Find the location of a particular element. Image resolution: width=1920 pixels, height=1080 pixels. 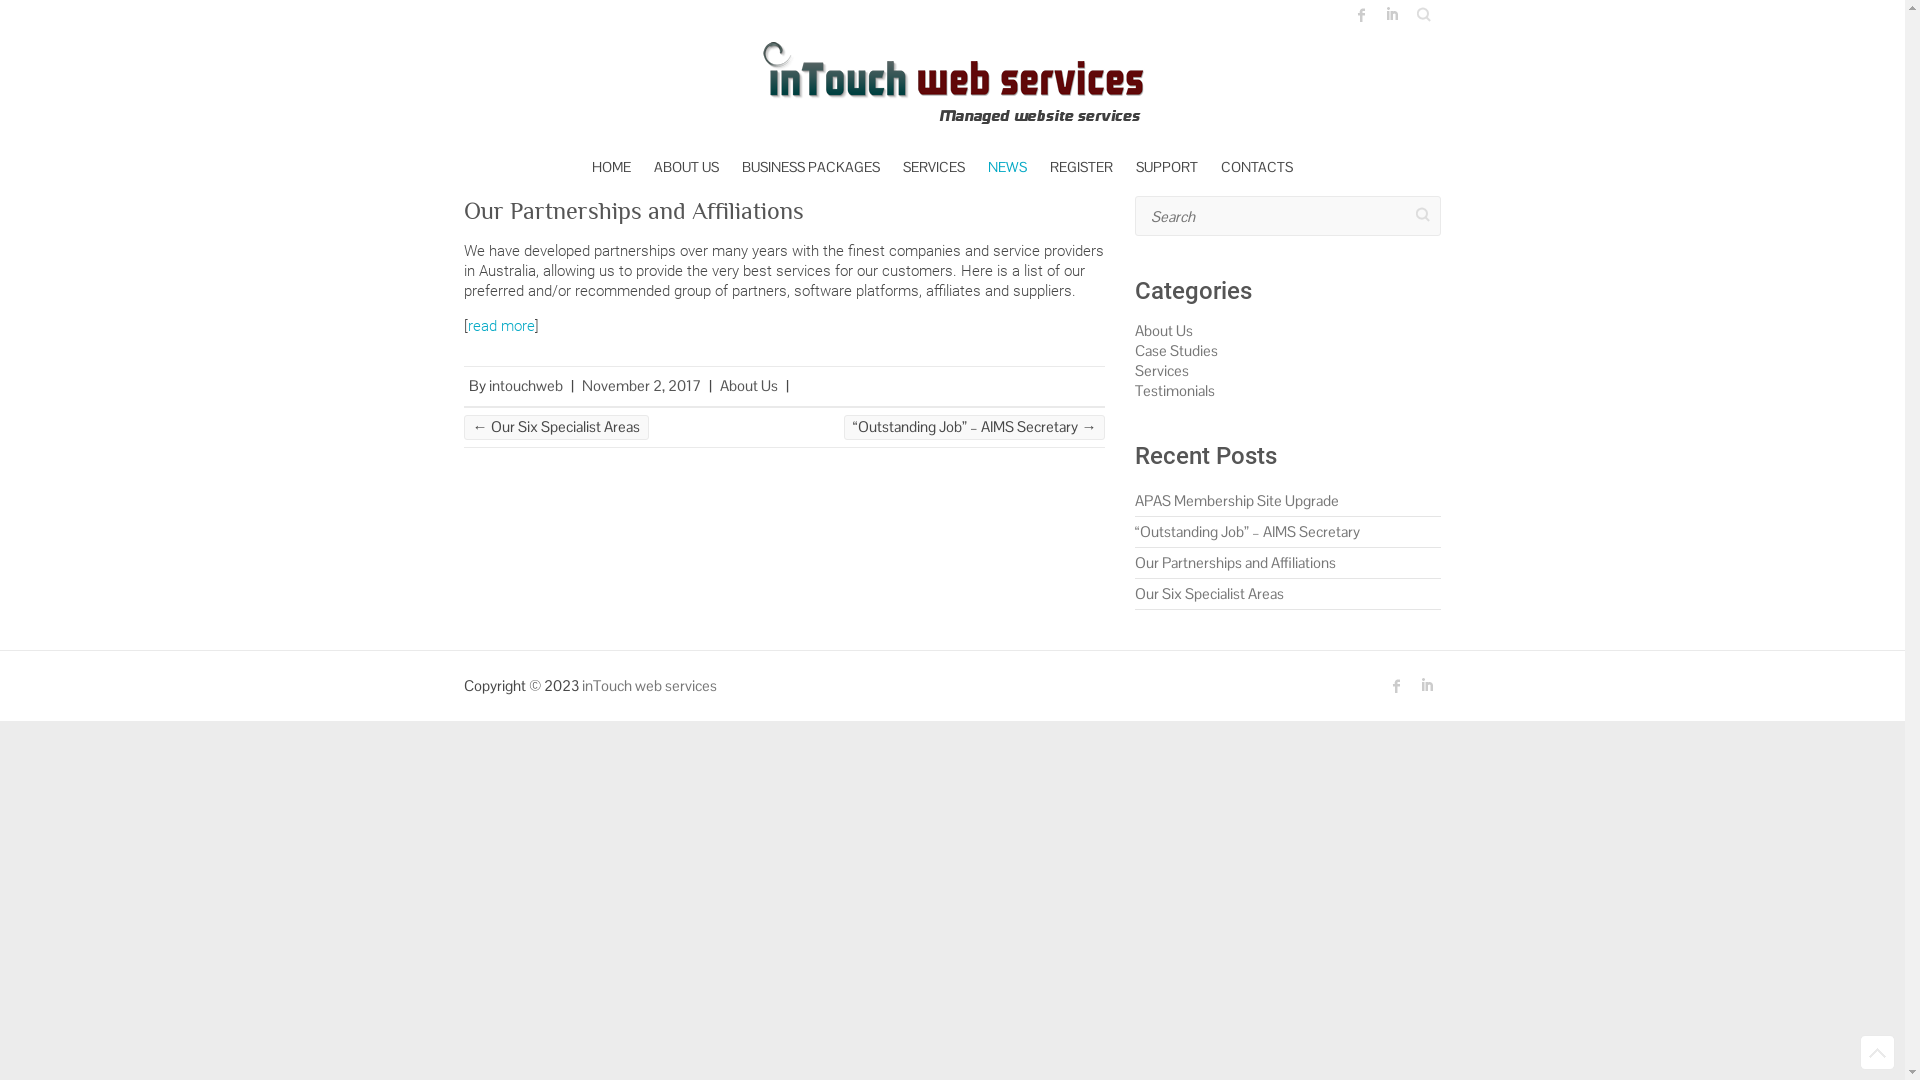

SERVICES is located at coordinates (934, 168).